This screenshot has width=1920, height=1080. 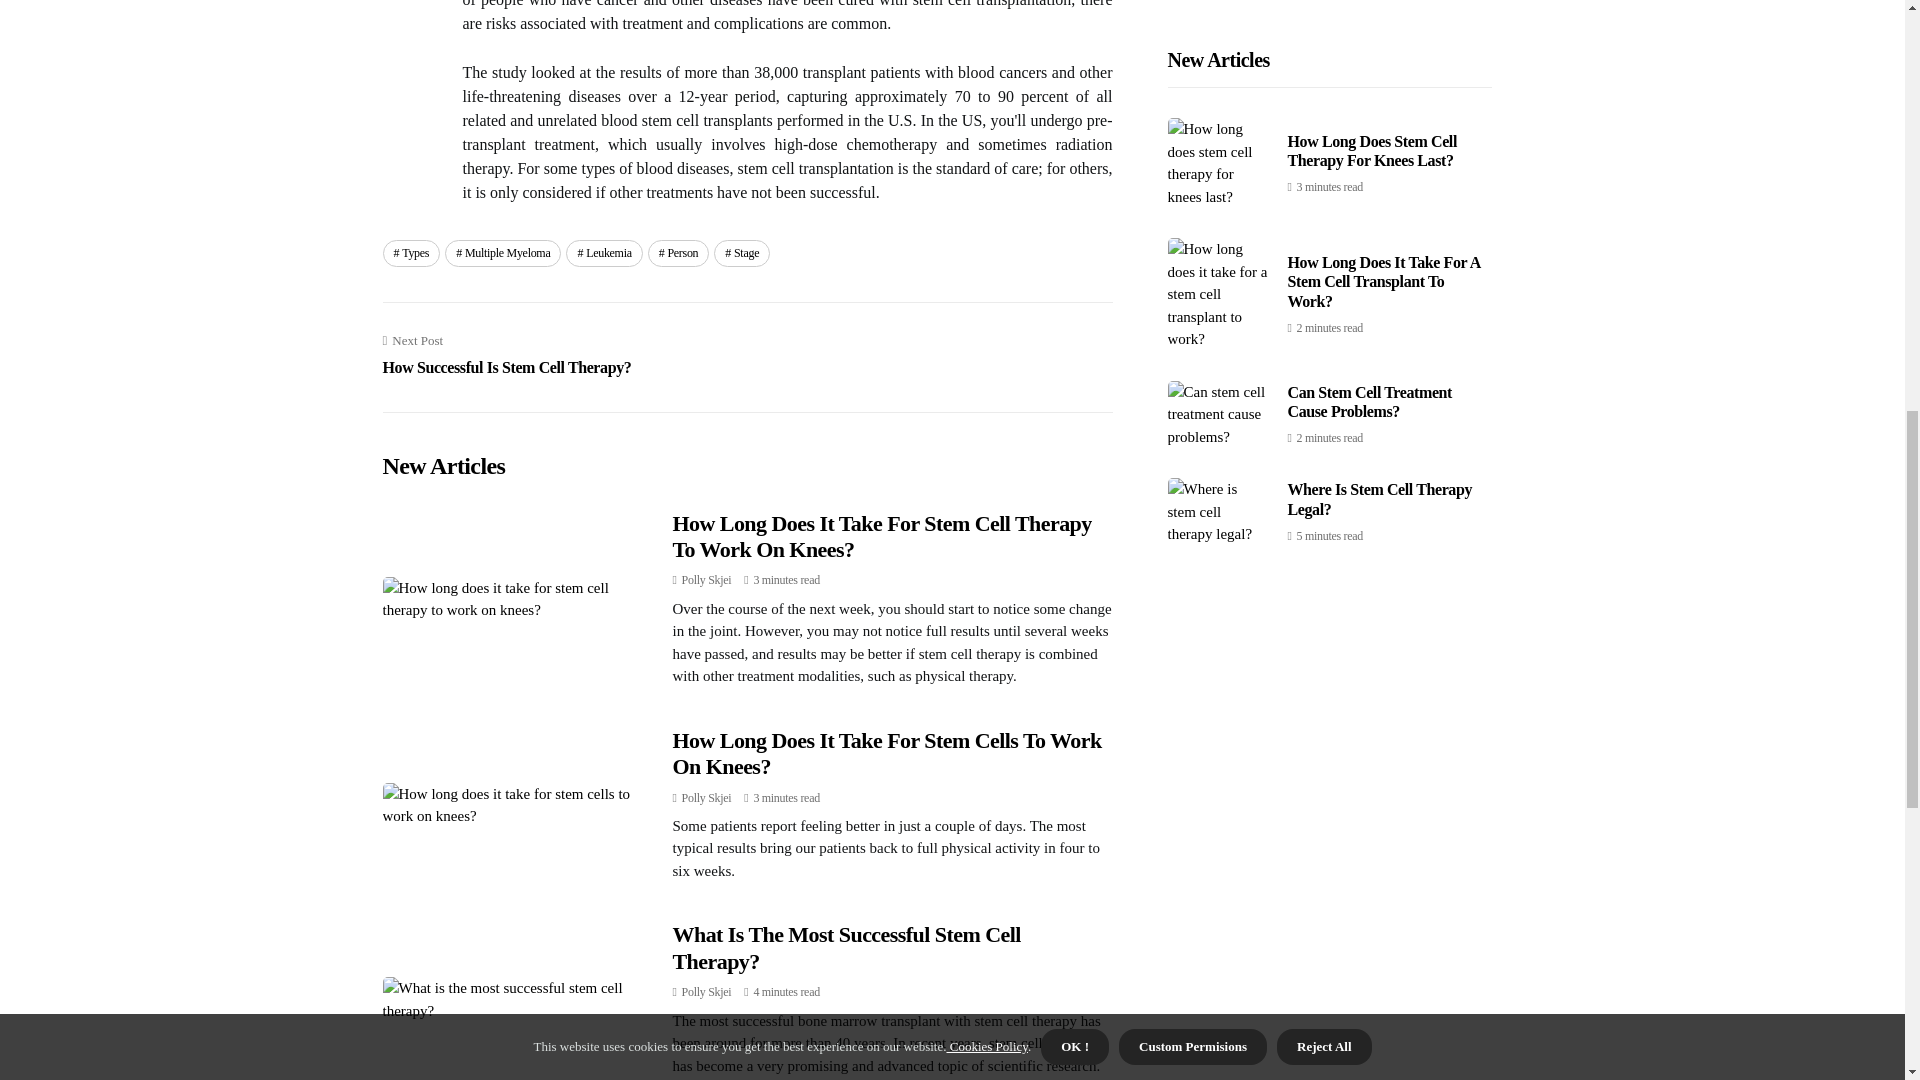 What do you see at coordinates (846, 948) in the screenshot?
I see `Posts by Polly Skjei` at bounding box center [846, 948].